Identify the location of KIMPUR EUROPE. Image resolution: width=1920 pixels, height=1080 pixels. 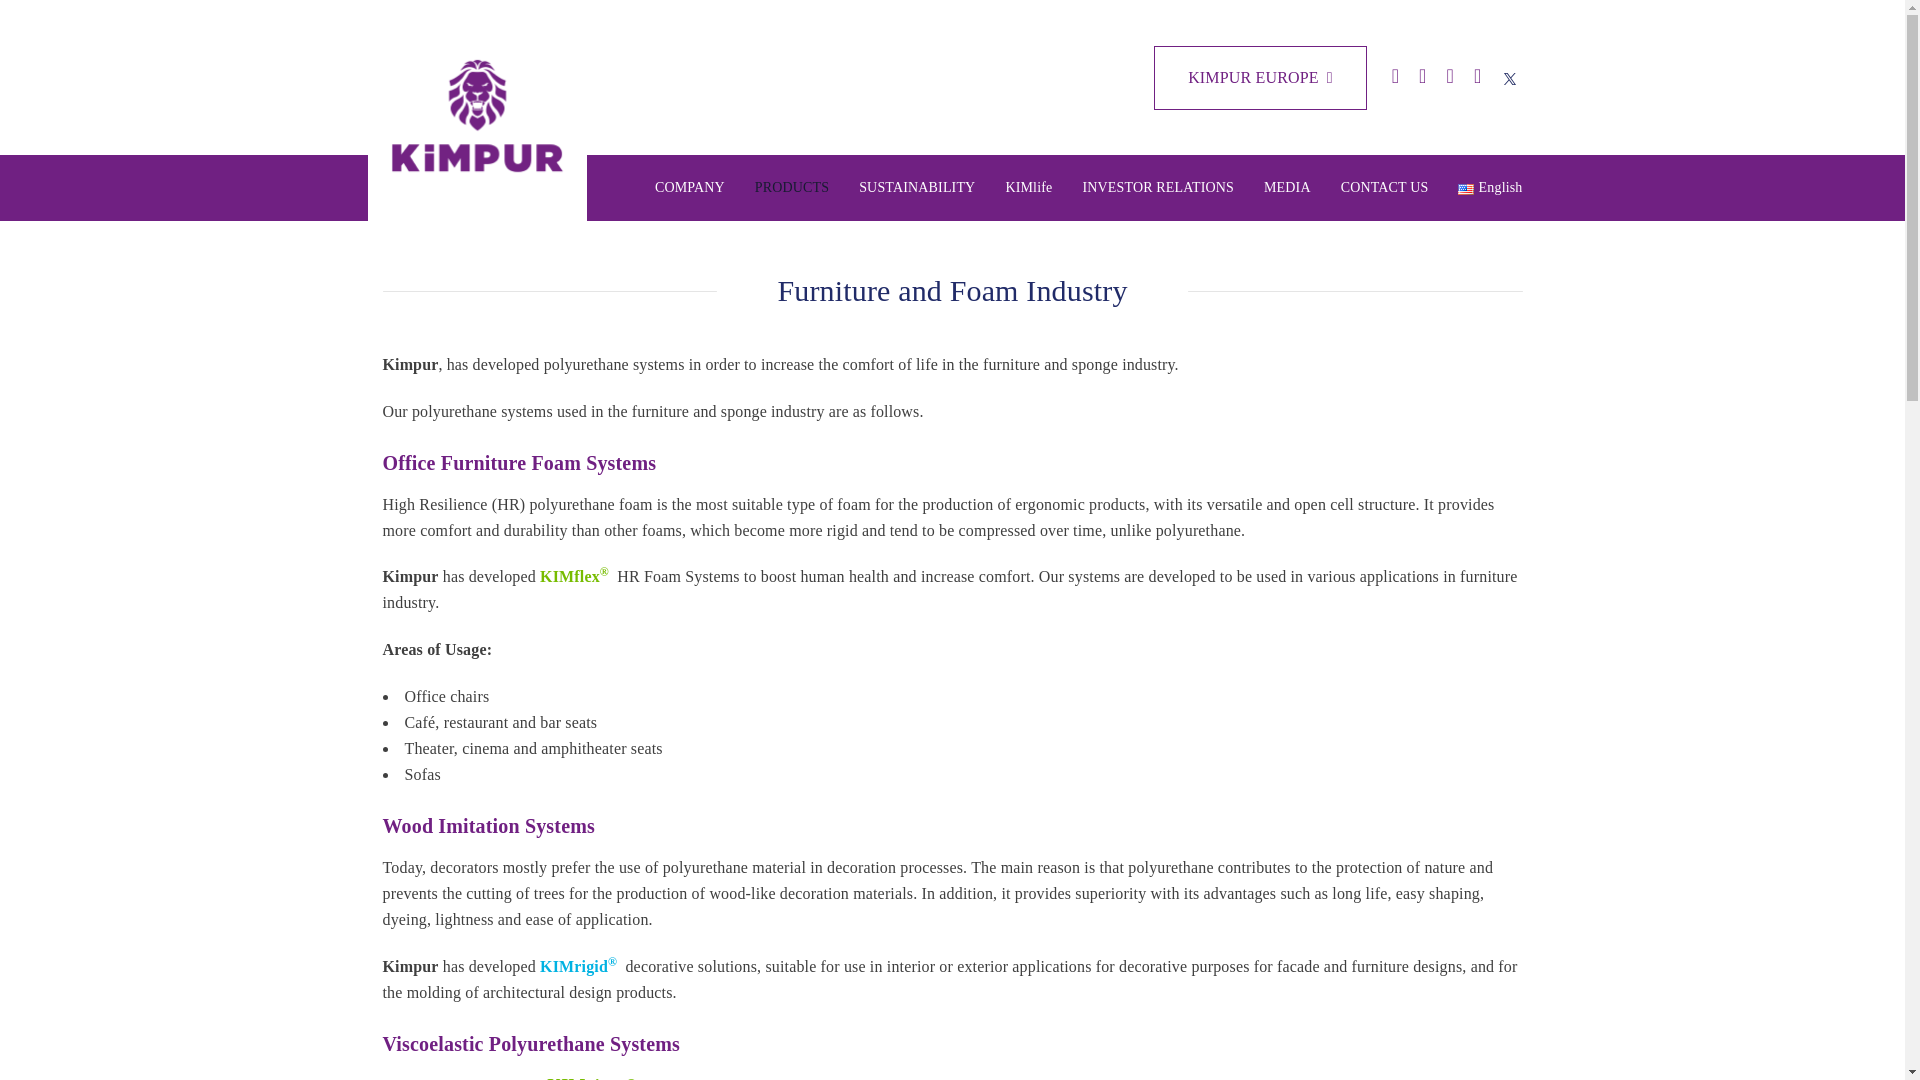
(1260, 78).